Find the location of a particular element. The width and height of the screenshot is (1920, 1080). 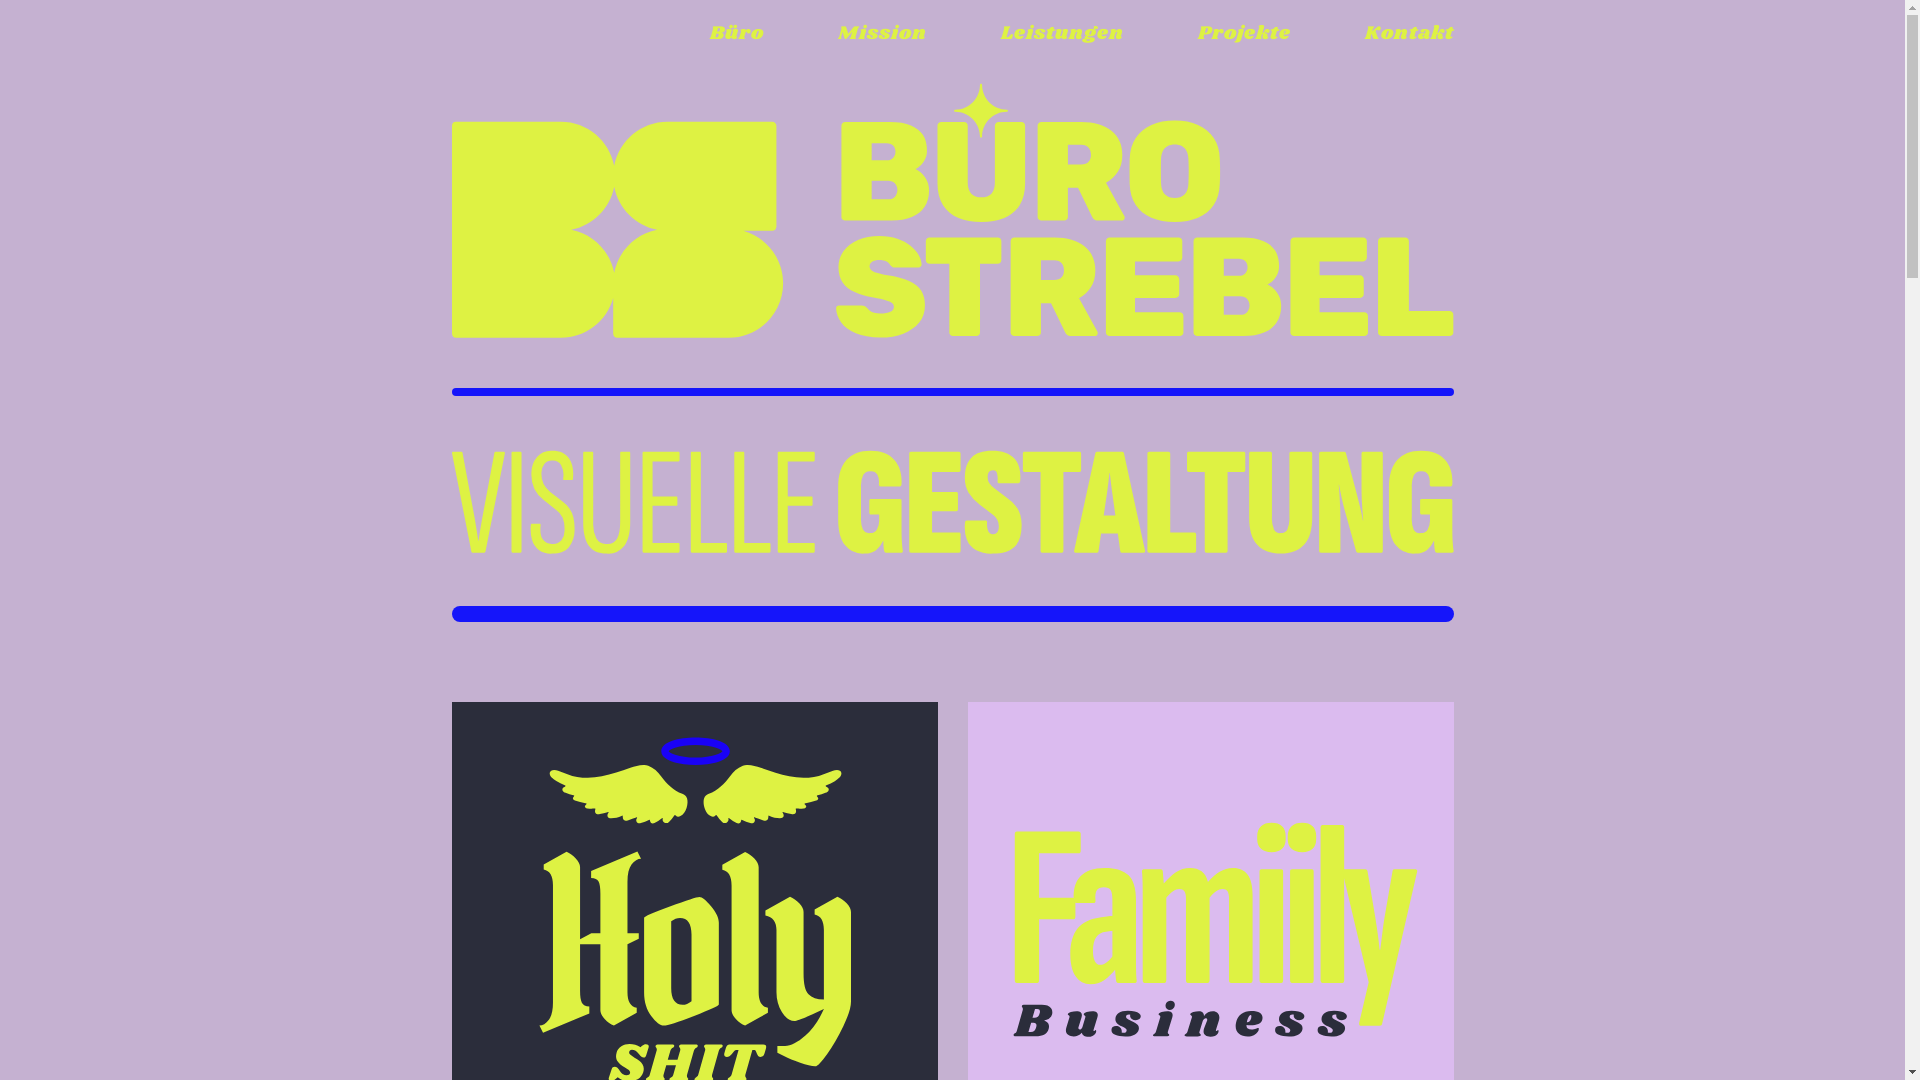

Leistungen is located at coordinates (1062, 34).